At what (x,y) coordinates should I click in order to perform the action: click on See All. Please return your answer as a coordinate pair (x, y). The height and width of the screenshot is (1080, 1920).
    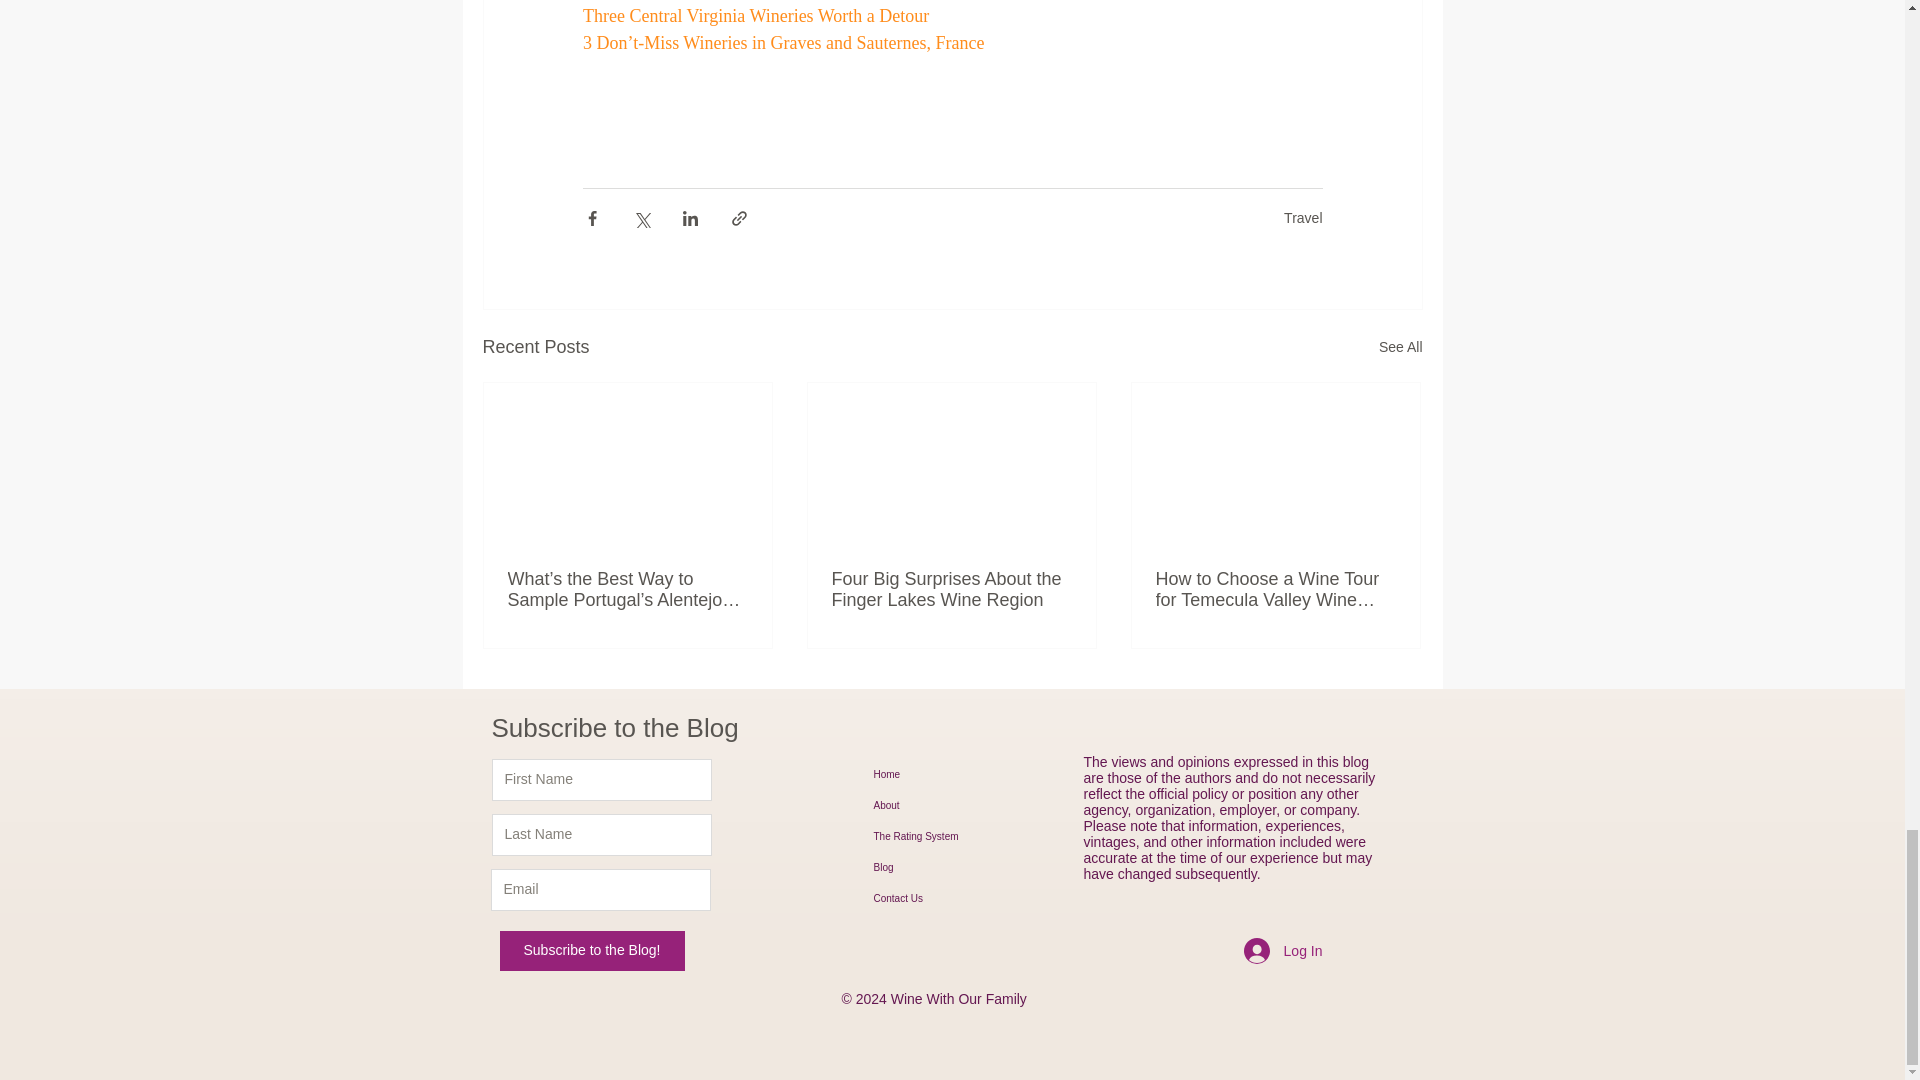
    Looking at the image, I should click on (1400, 346).